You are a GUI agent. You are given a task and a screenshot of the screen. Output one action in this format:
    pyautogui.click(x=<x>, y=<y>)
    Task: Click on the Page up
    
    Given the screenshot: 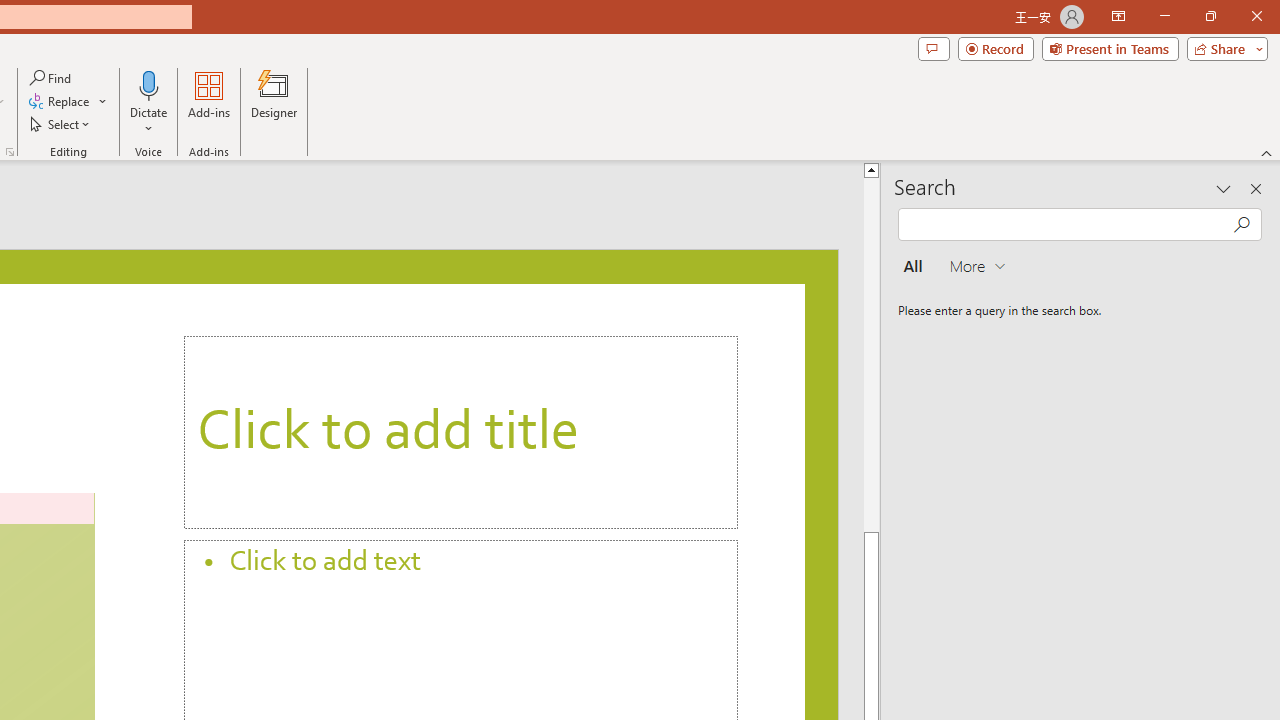 What is the action you would take?
    pyautogui.click(x=873, y=354)
    